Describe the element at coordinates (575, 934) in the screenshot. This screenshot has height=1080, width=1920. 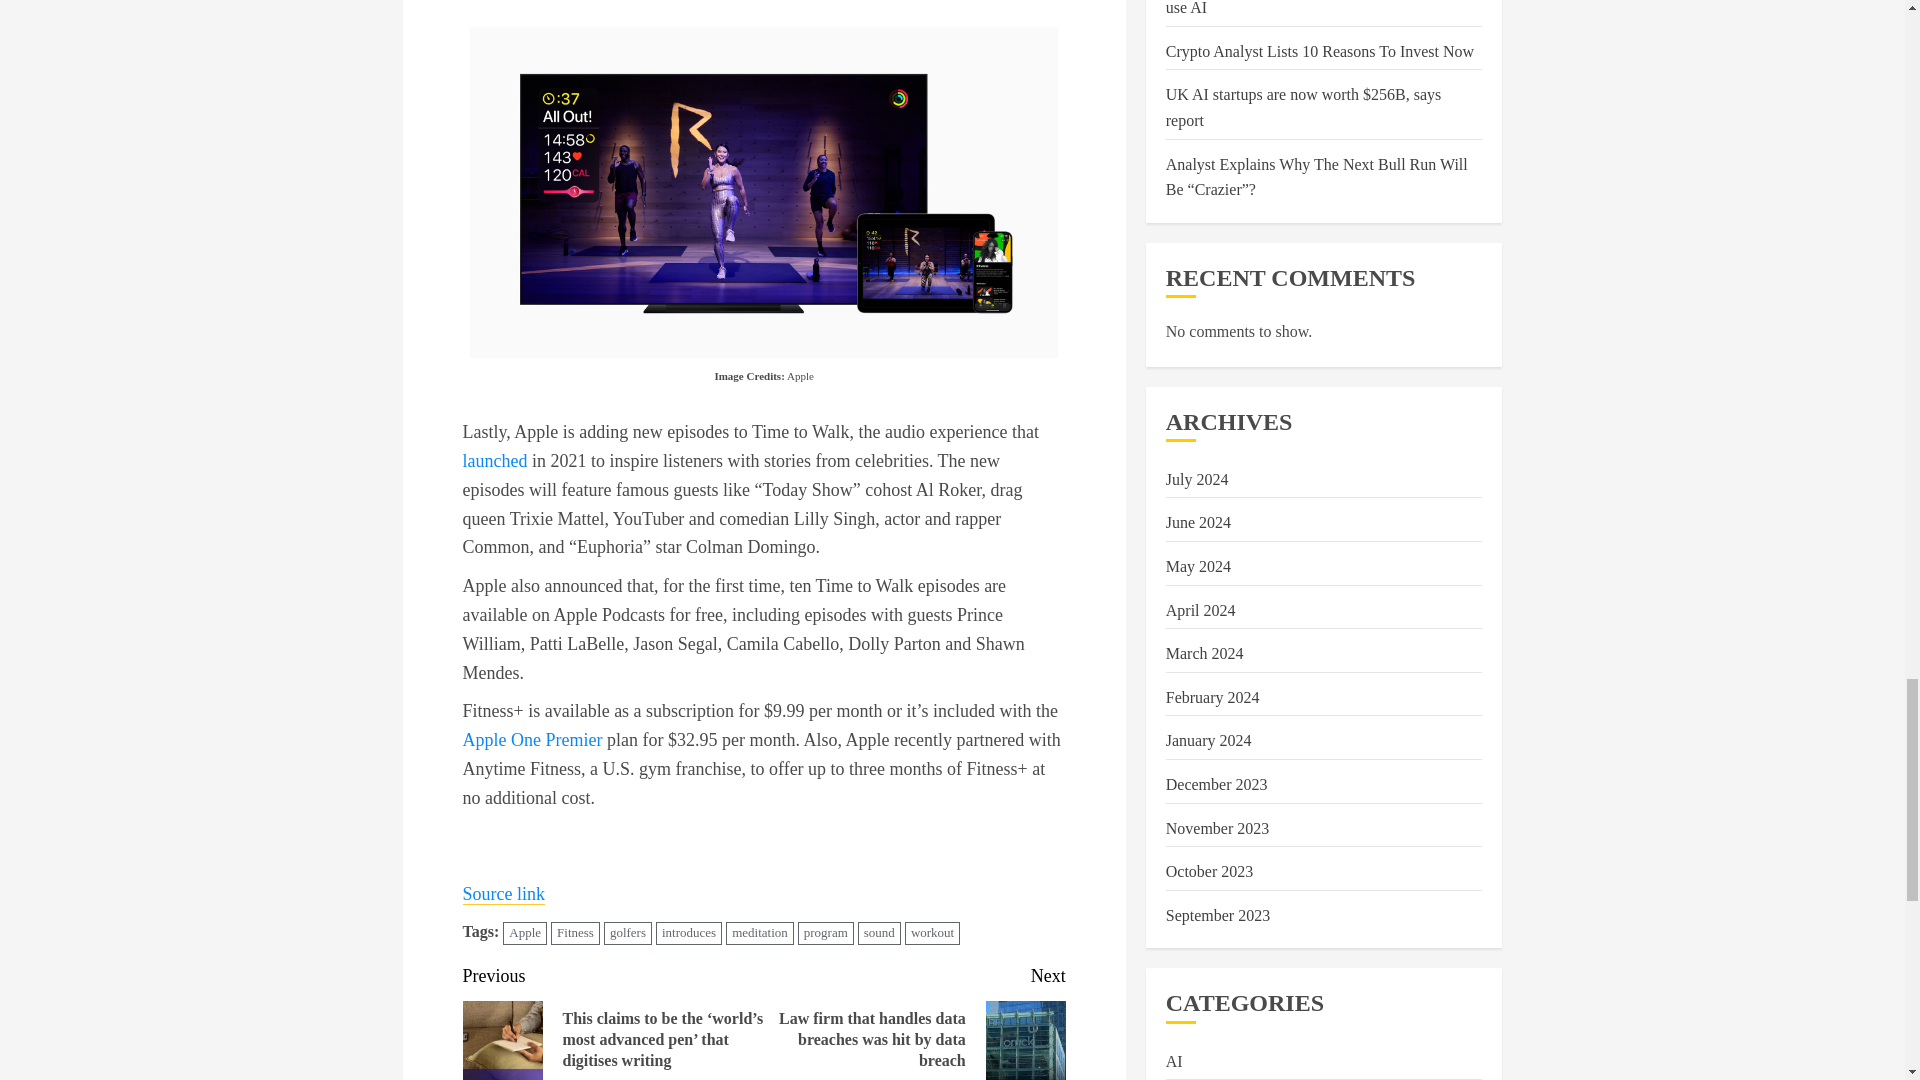
I see `Fitness` at that location.